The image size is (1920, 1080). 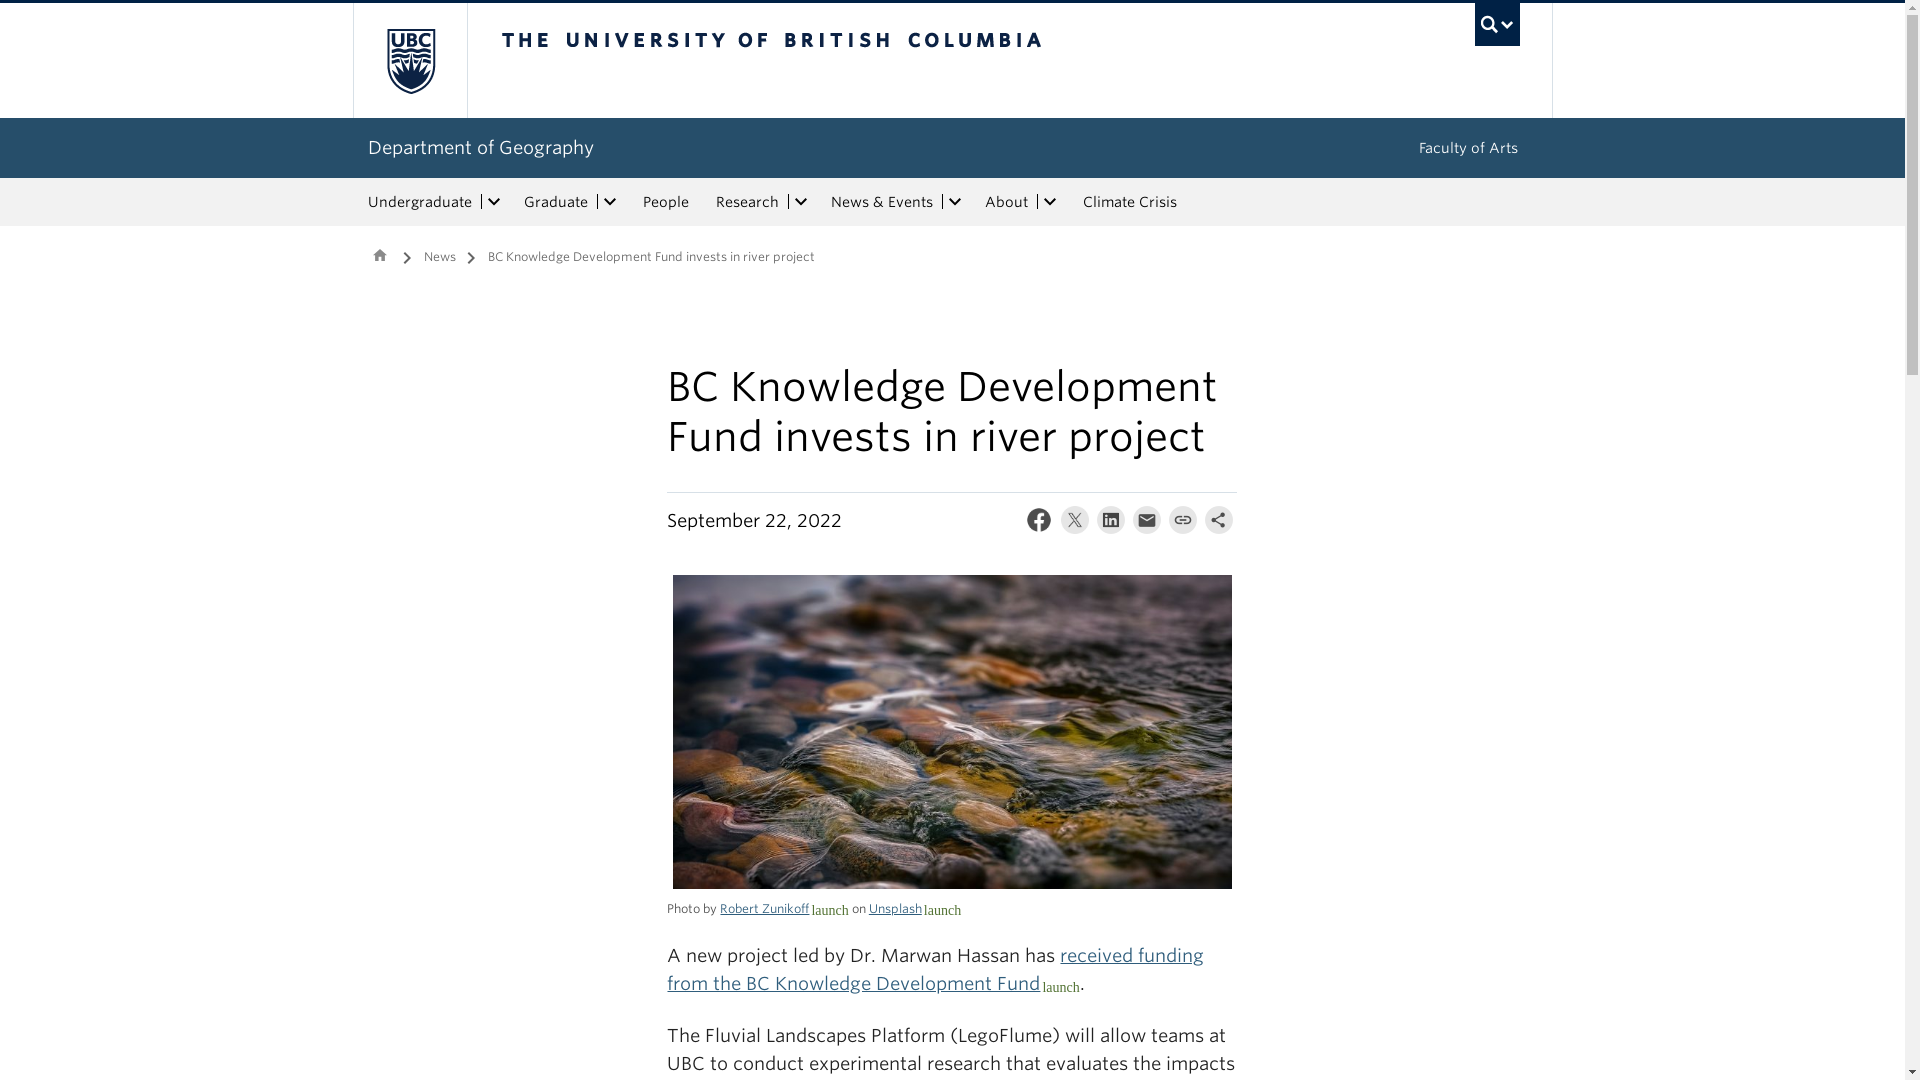 I want to click on The University of British Columbia, so click(x=838, y=60).